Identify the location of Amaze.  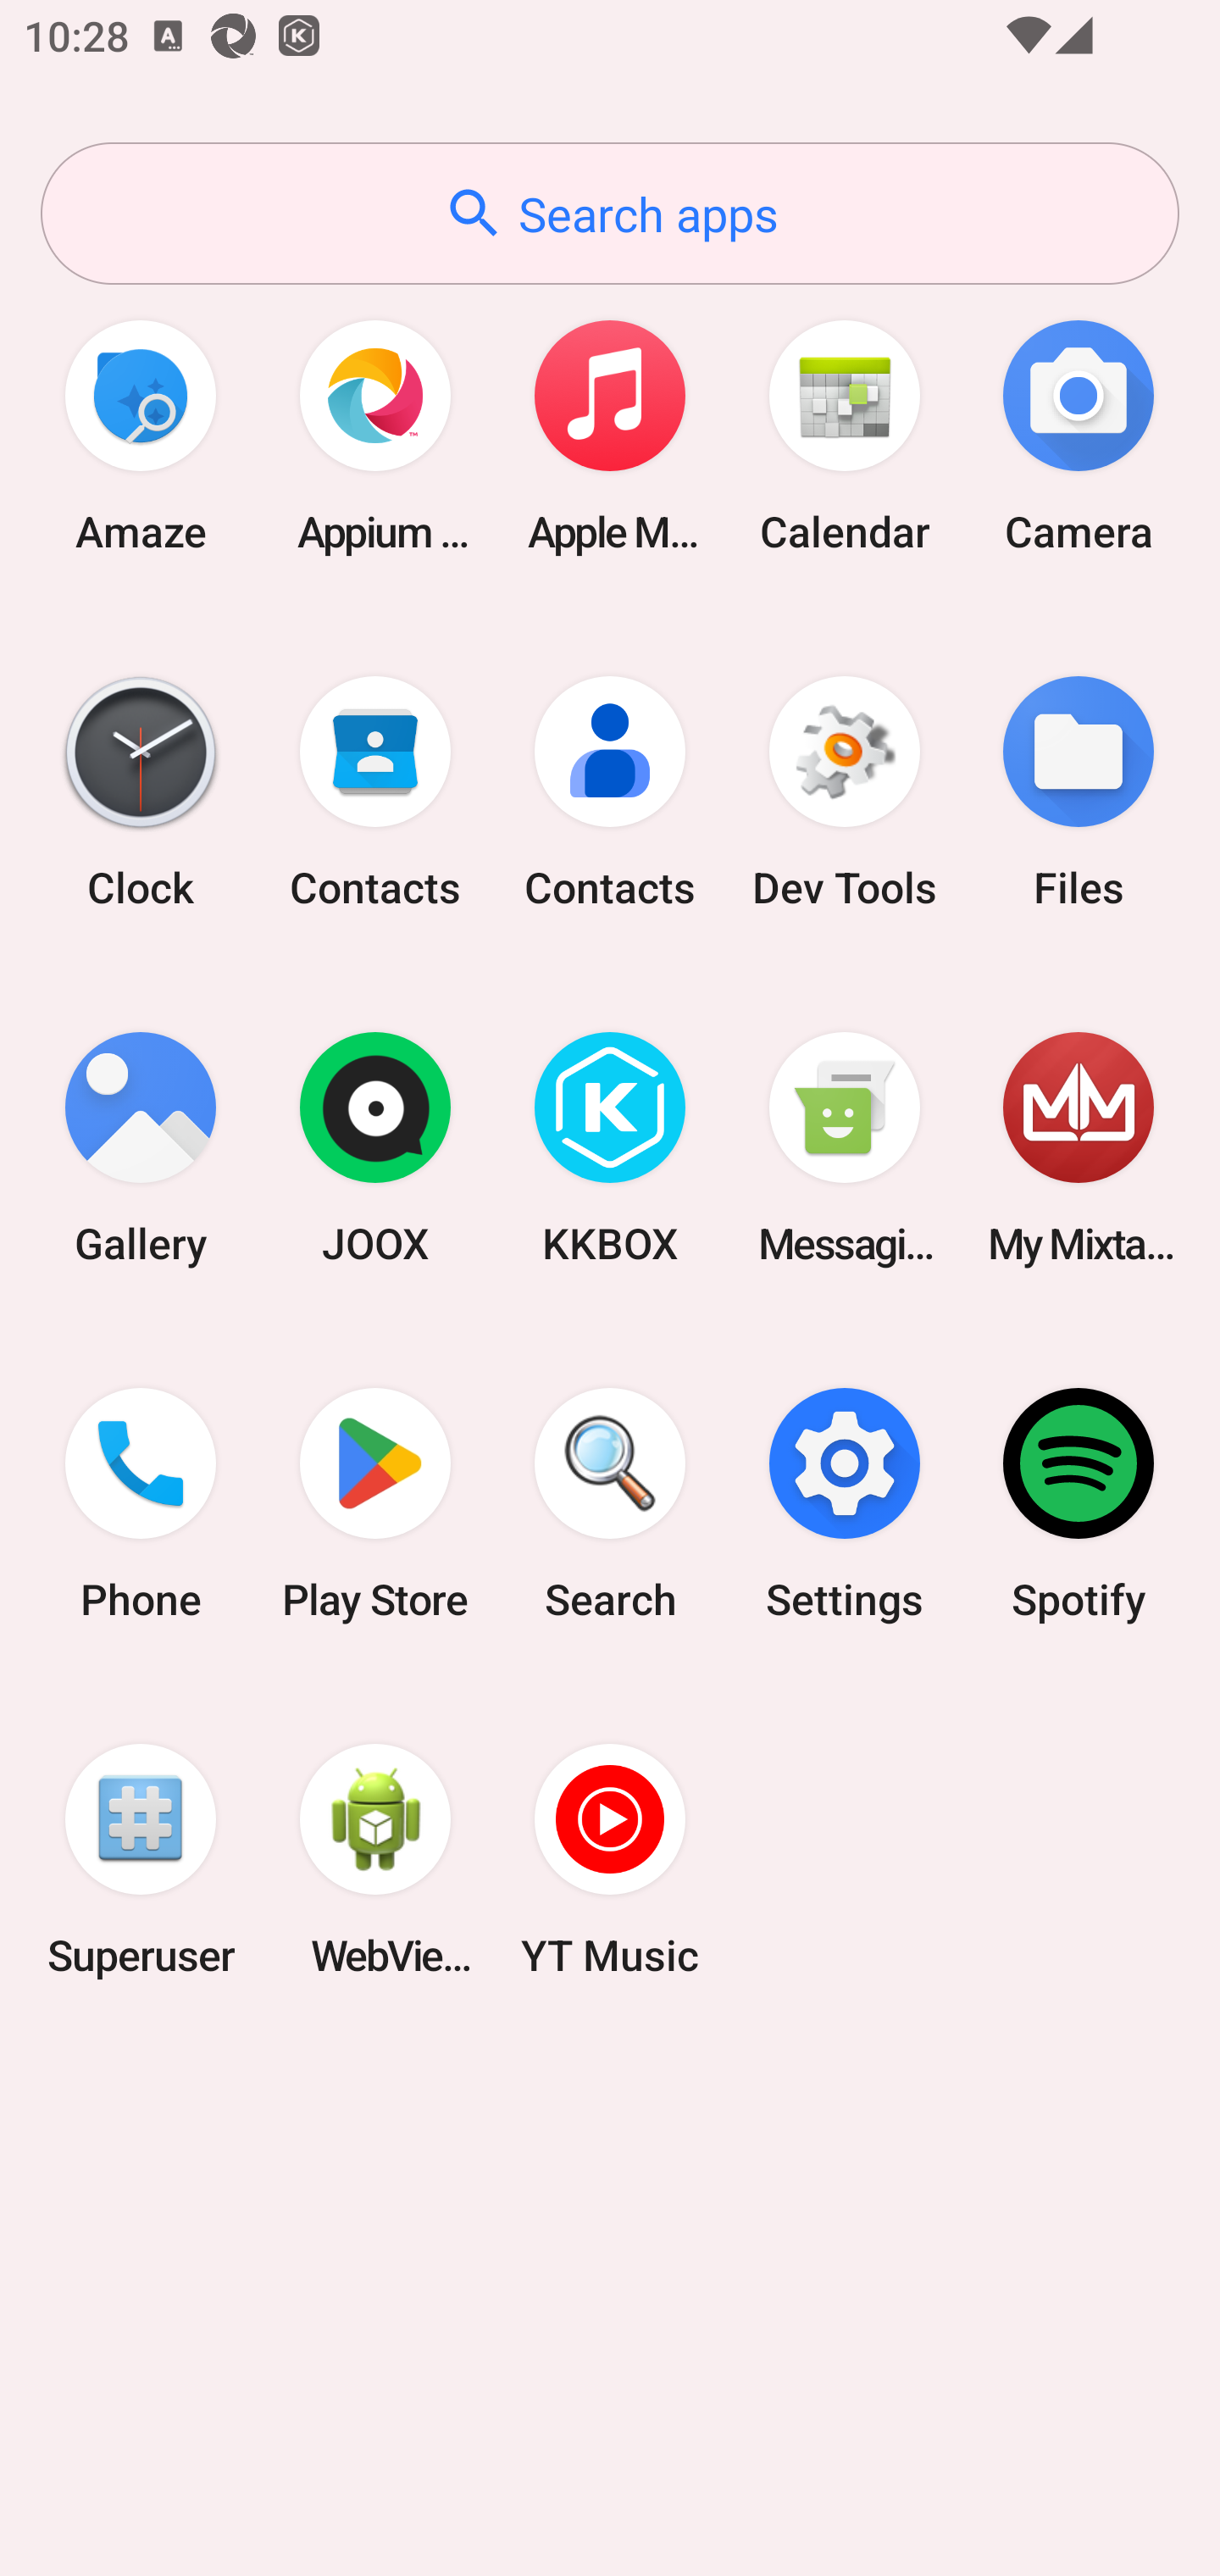
(141, 436).